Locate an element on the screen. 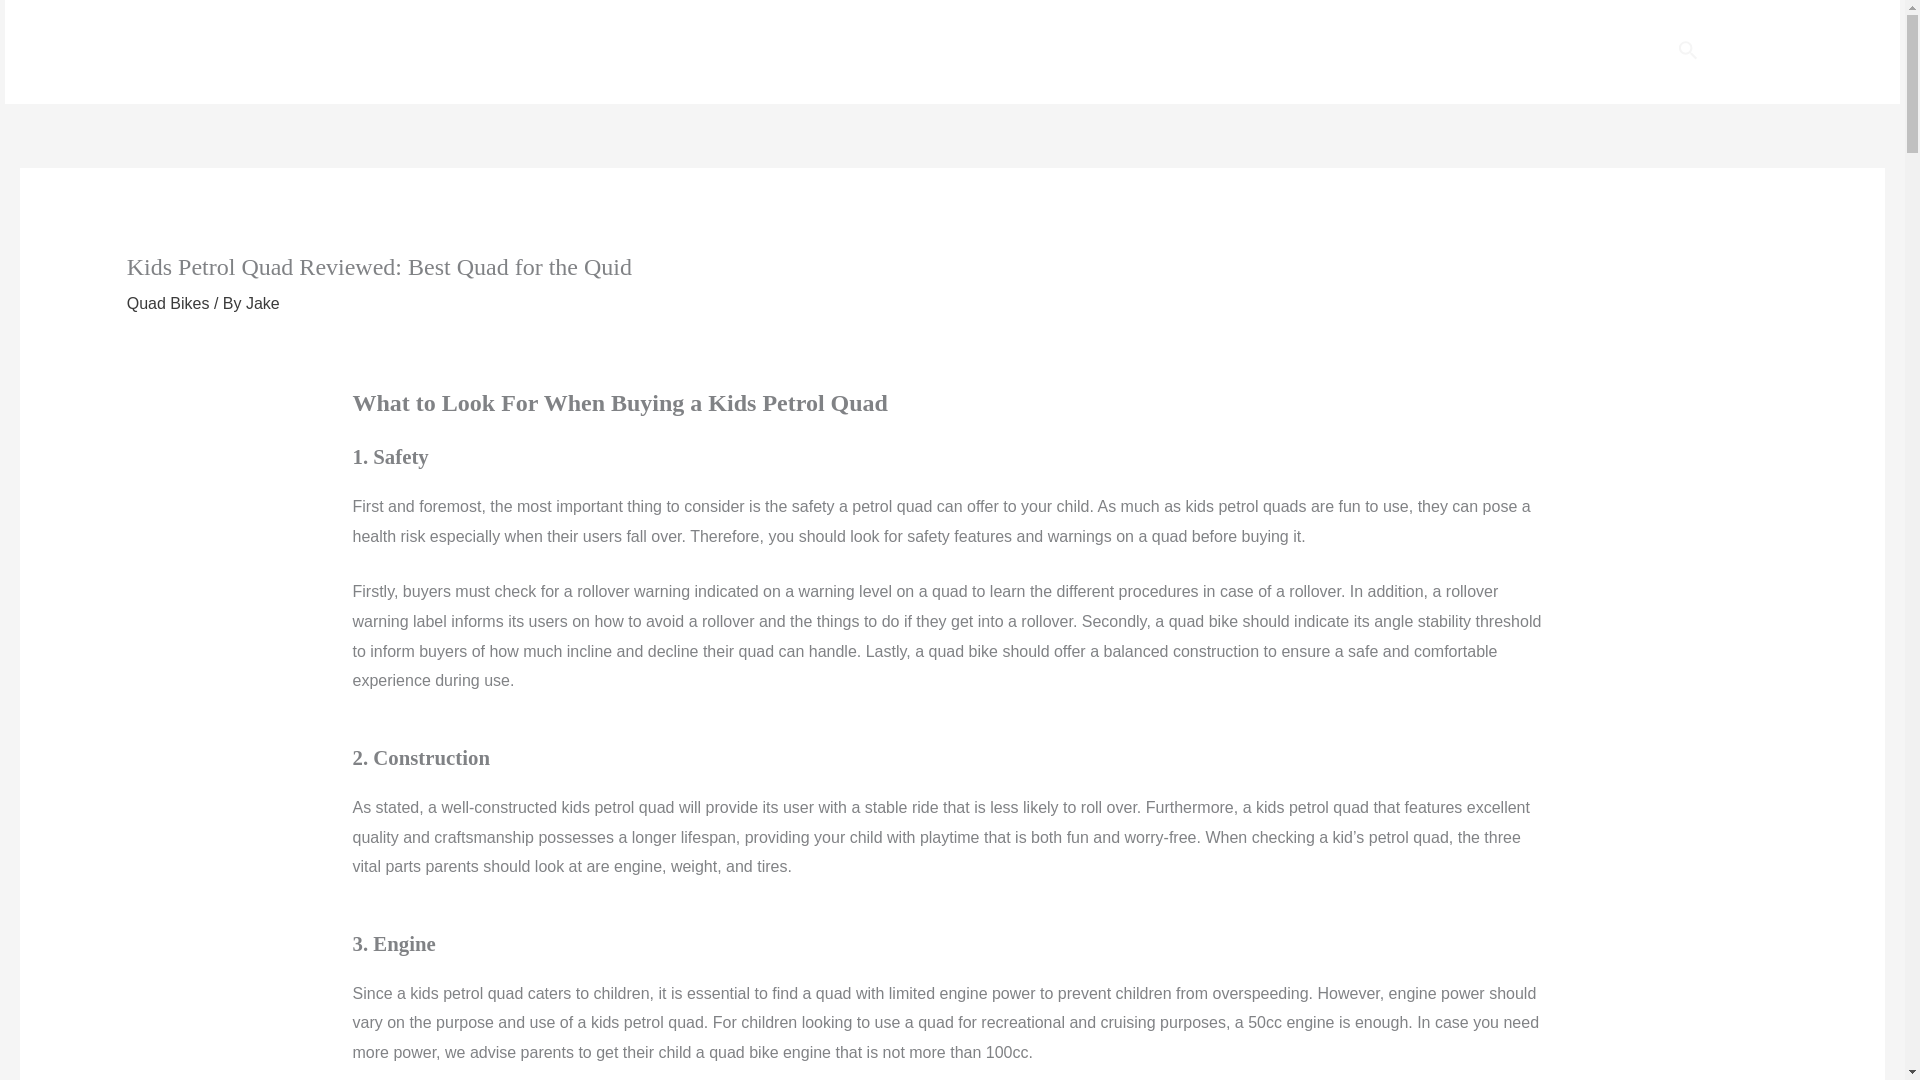  View all posts by Jake is located at coordinates (262, 303).